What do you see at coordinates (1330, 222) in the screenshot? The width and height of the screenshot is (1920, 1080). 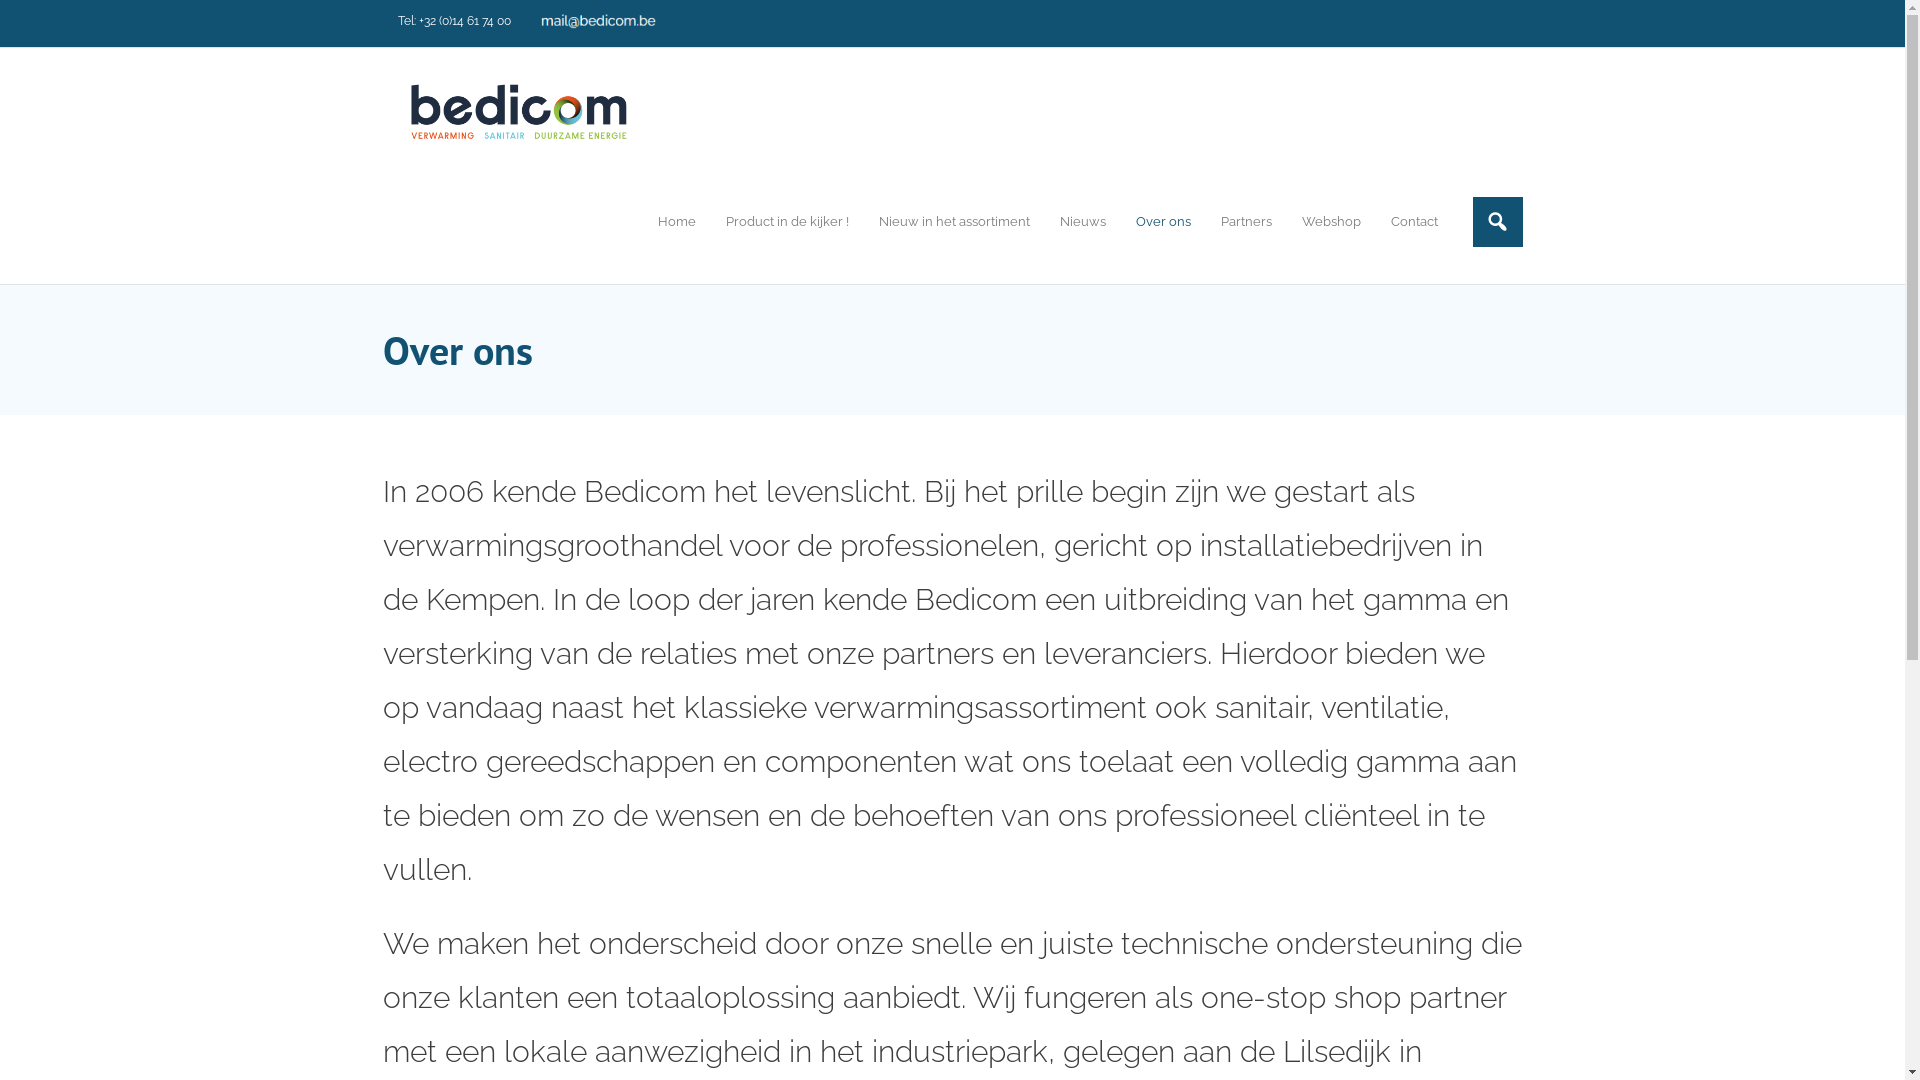 I see `Webshop` at bounding box center [1330, 222].